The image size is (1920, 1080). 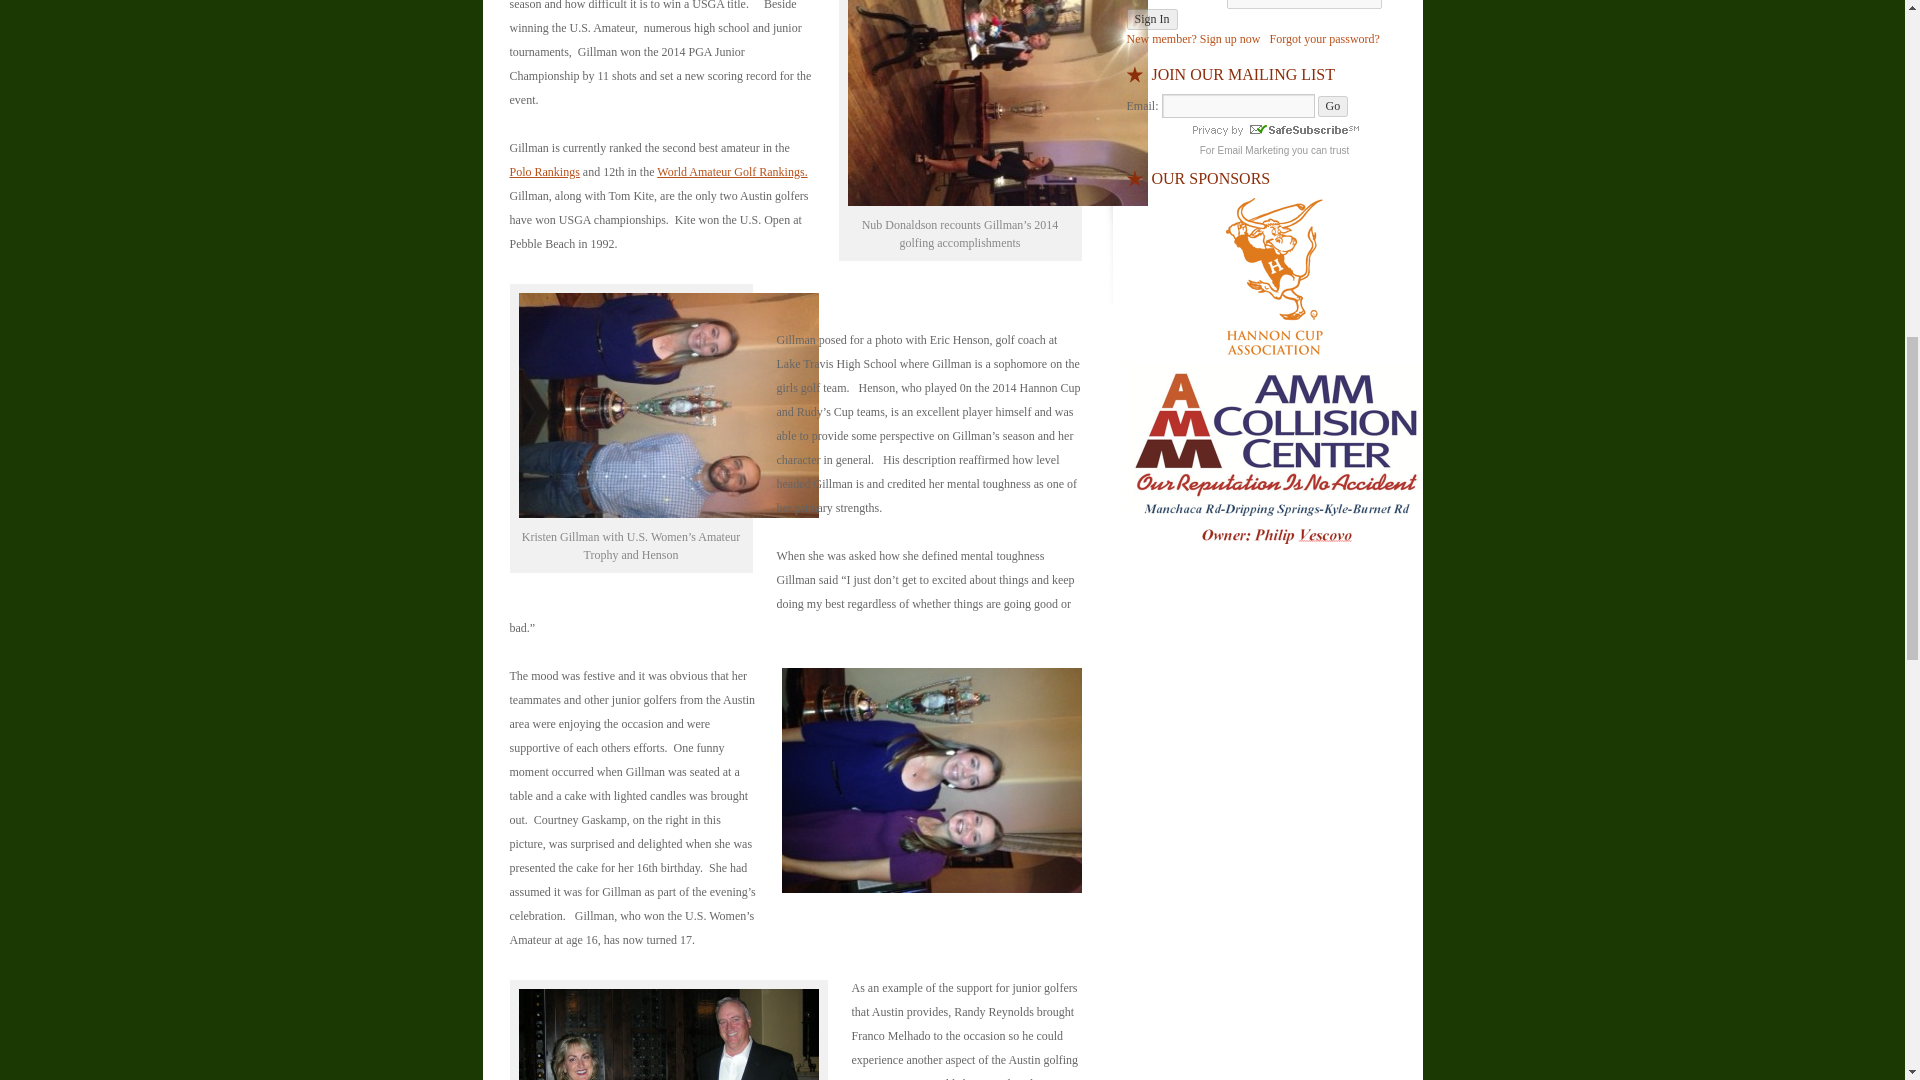 What do you see at coordinates (1333, 106) in the screenshot?
I see `Go` at bounding box center [1333, 106].